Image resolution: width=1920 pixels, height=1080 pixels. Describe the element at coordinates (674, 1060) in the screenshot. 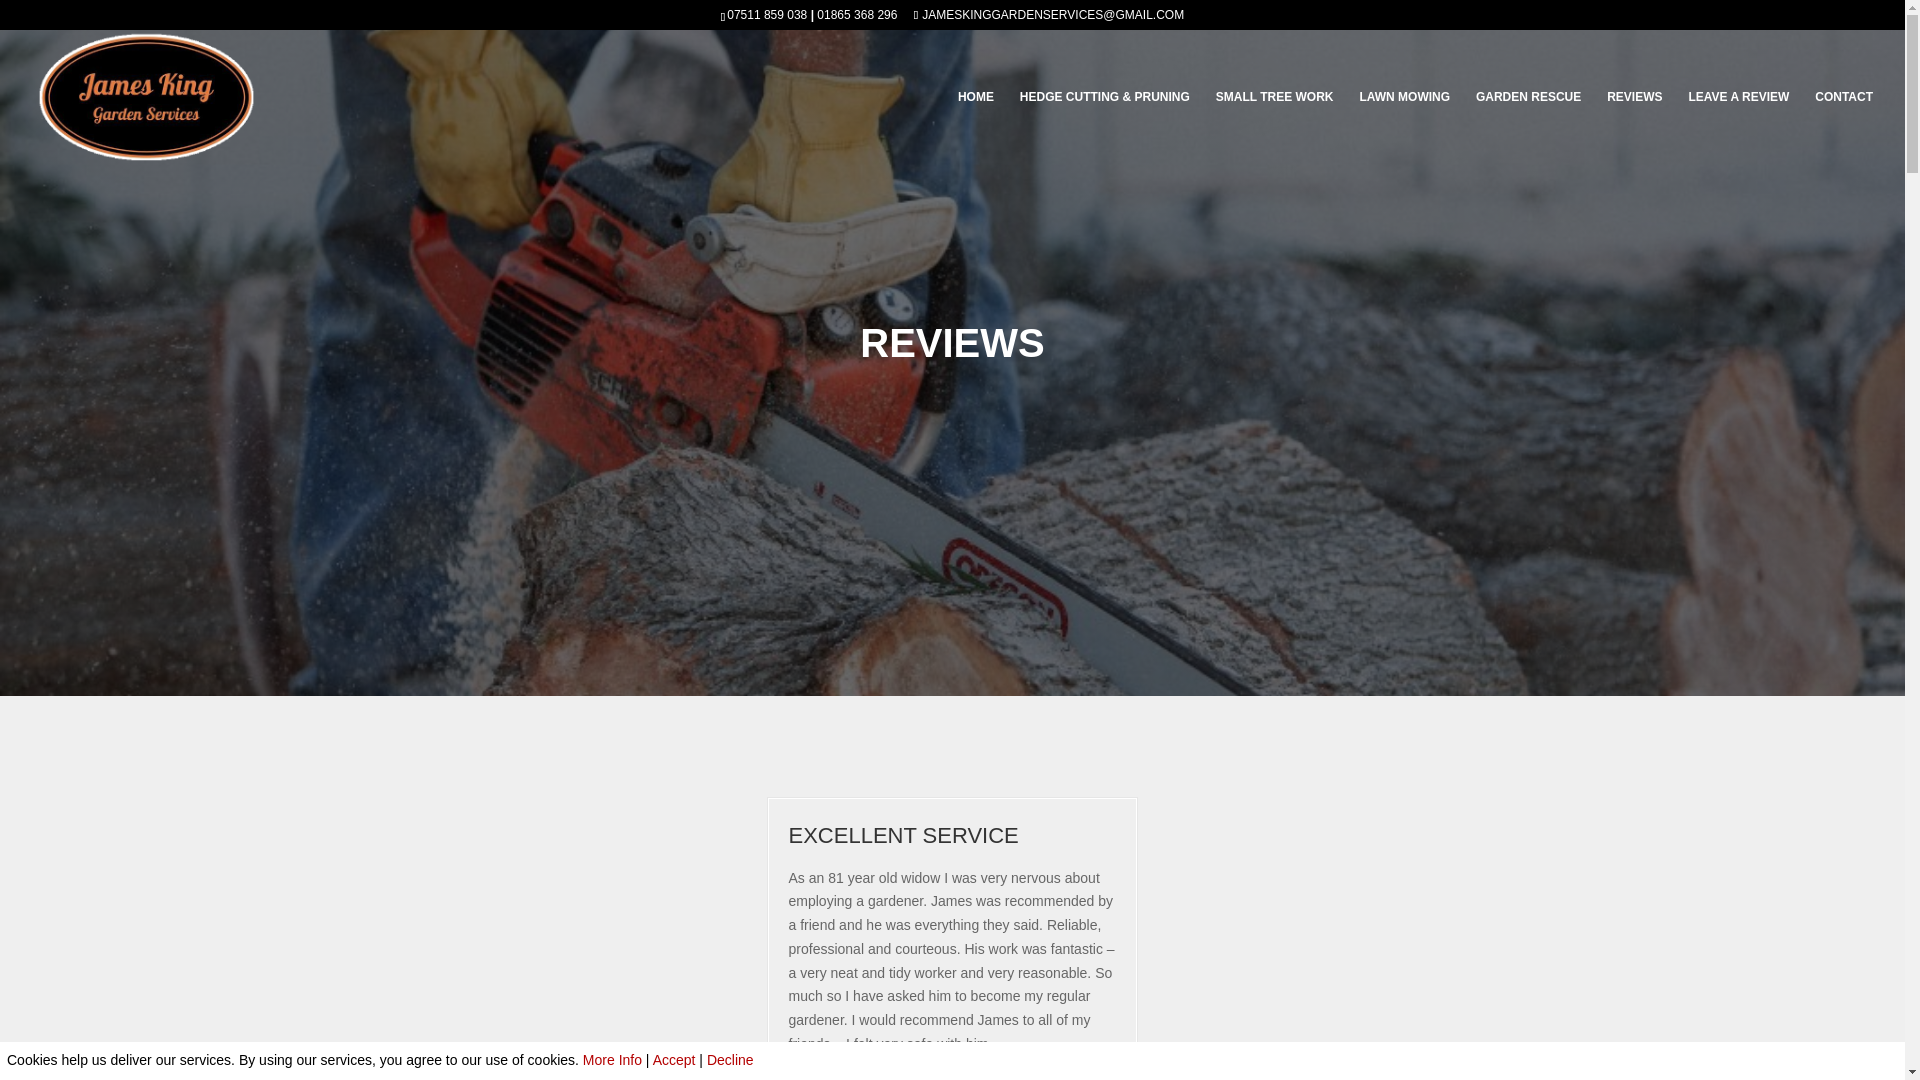

I see `Accept` at that location.